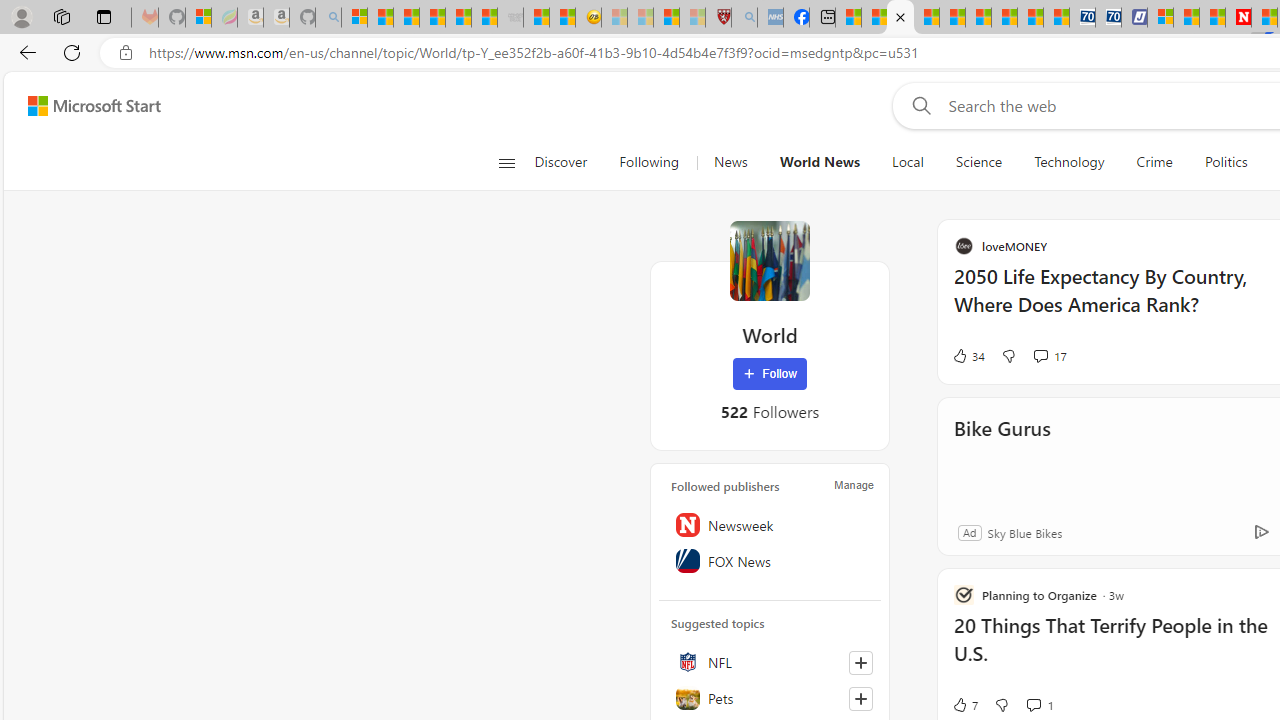 This screenshot has width=1280, height=720. Describe the element at coordinates (458, 18) in the screenshot. I see `New Report Confirms 2023 Was Record Hot | Watch` at that location.